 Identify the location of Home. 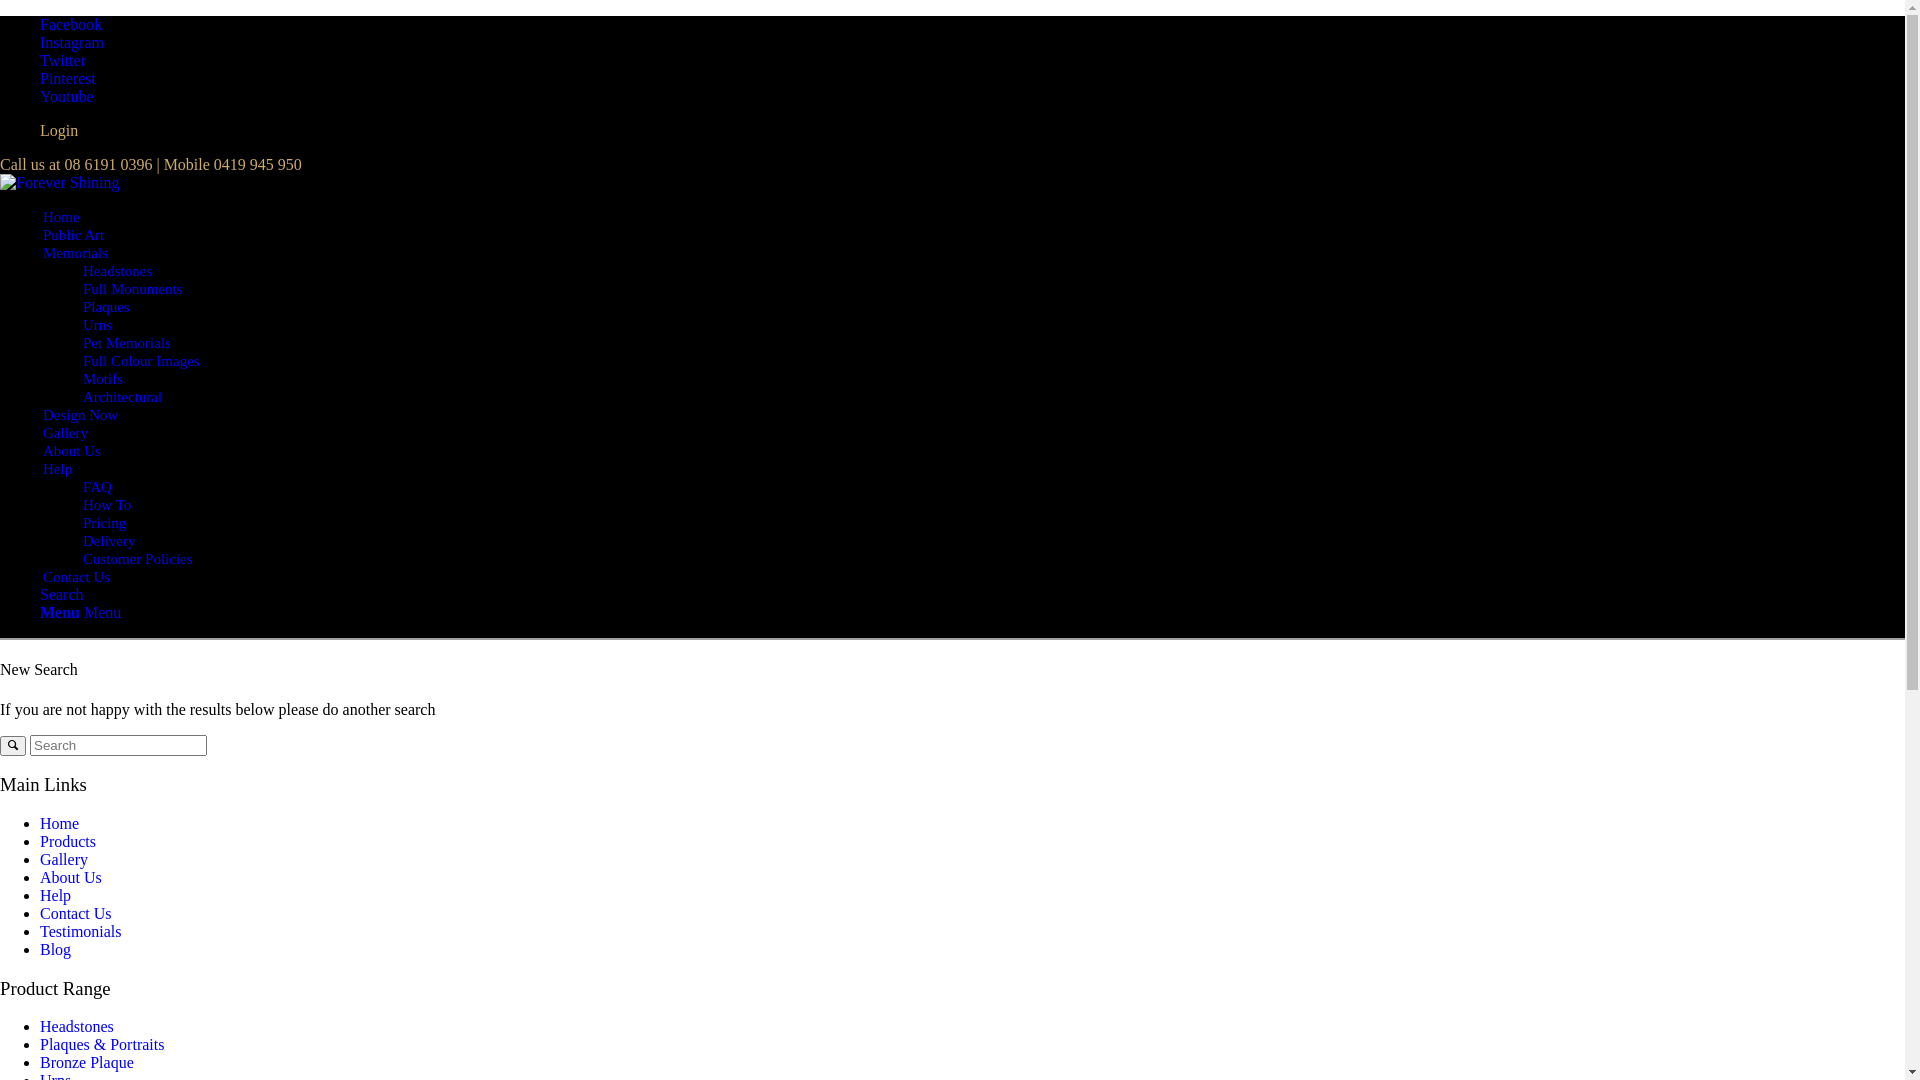
(60, 824).